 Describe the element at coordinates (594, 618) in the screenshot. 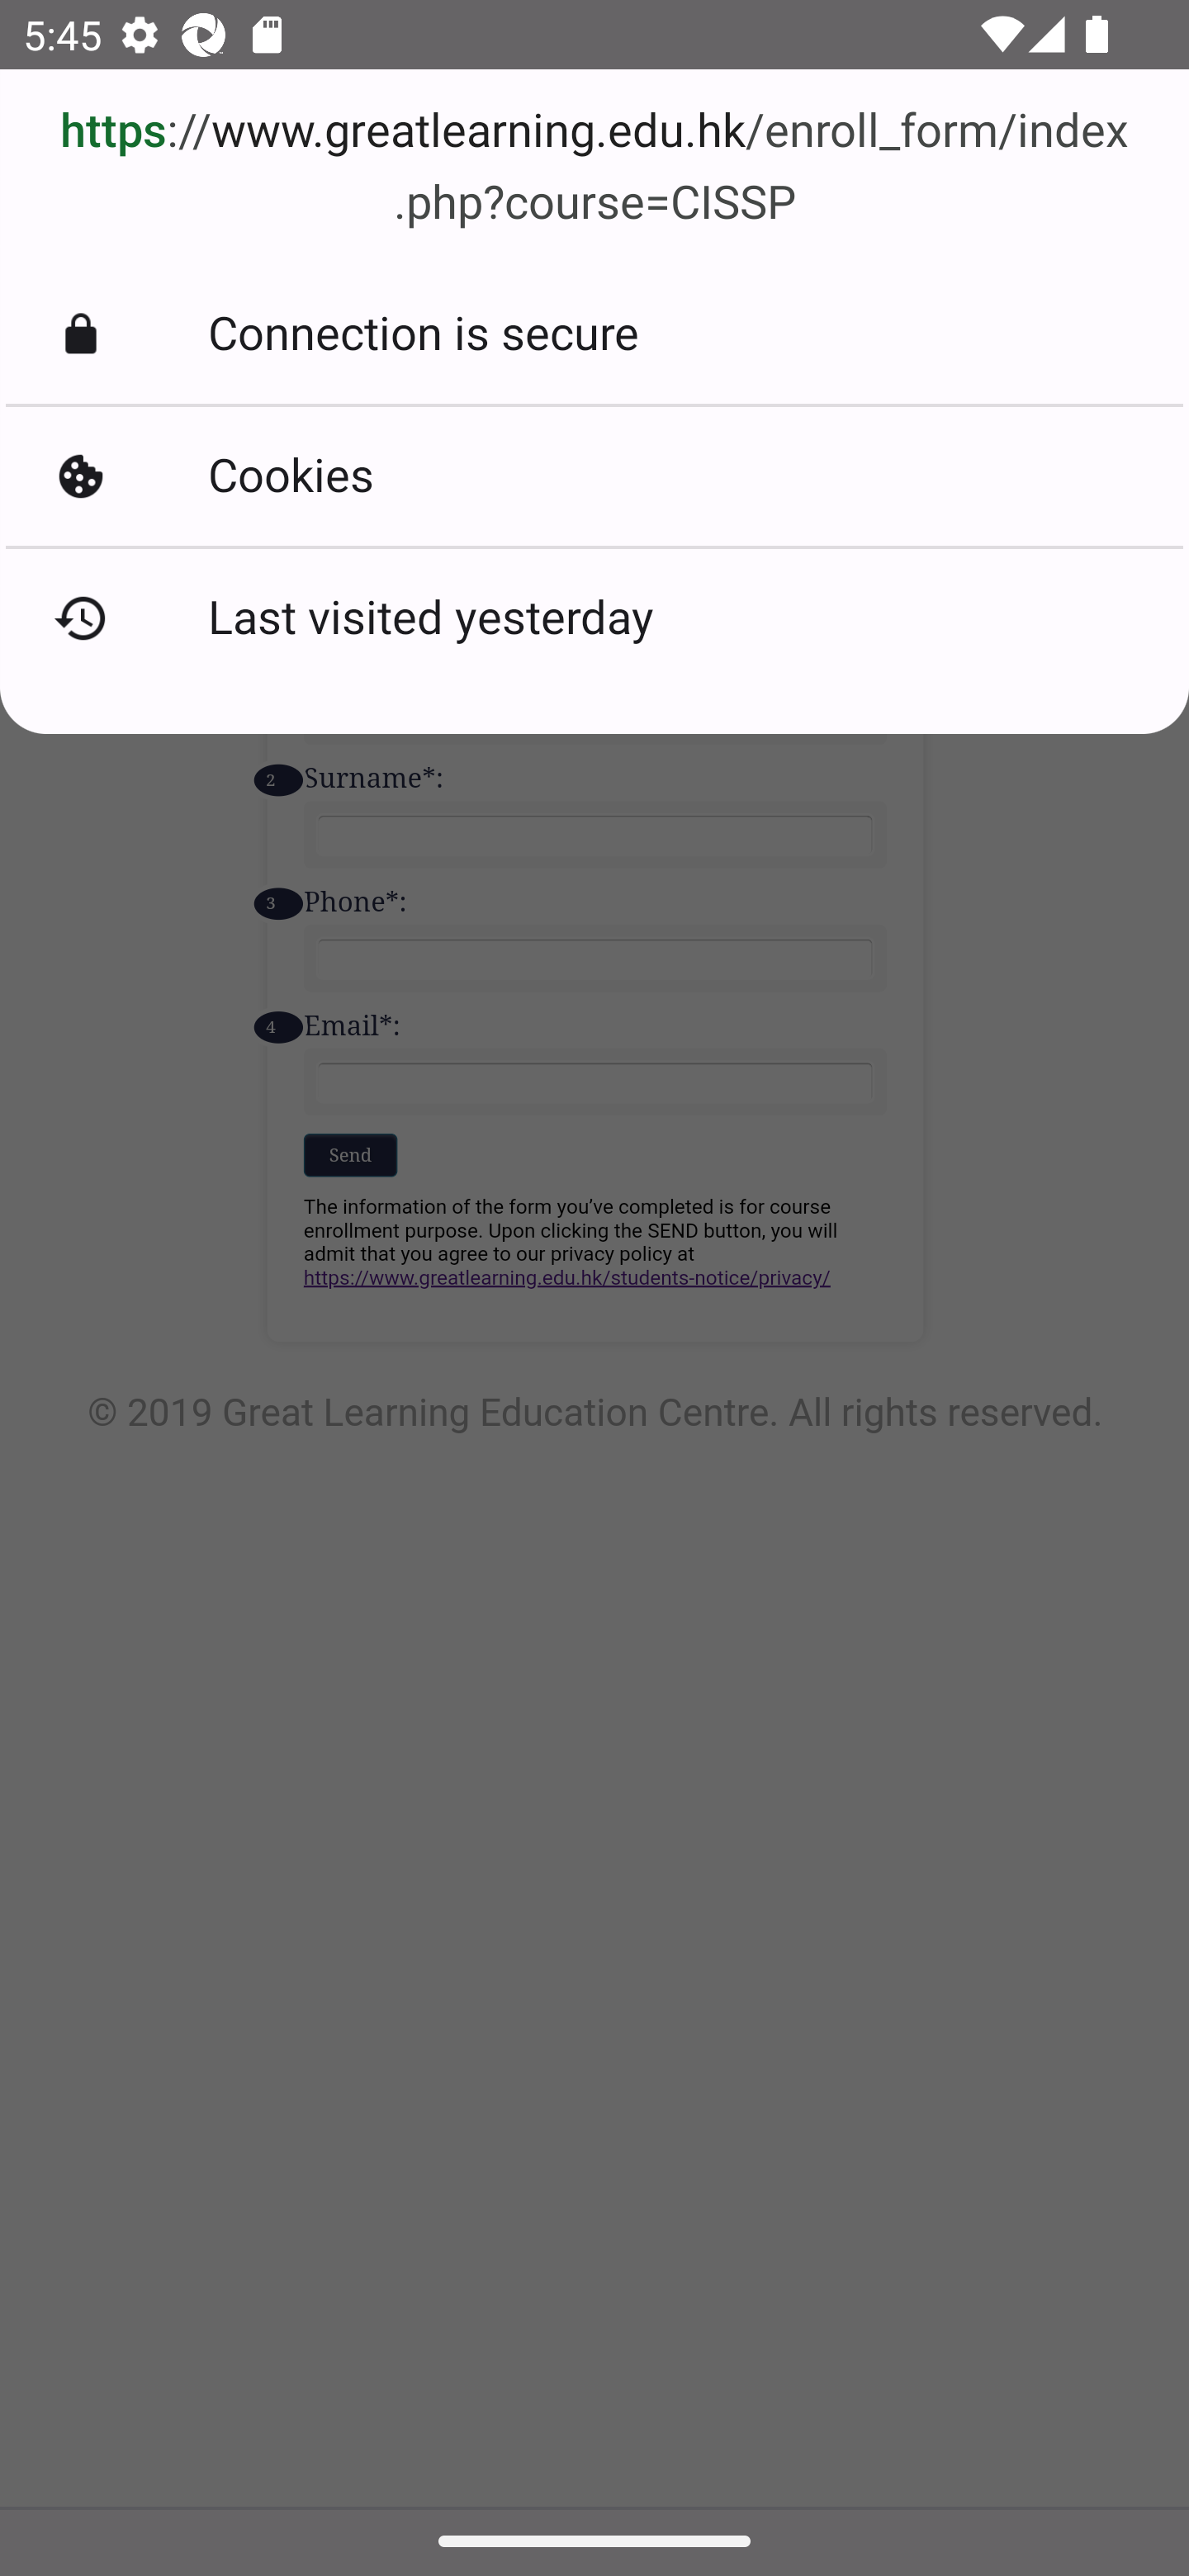

I see `Last visited yesterday` at that location.